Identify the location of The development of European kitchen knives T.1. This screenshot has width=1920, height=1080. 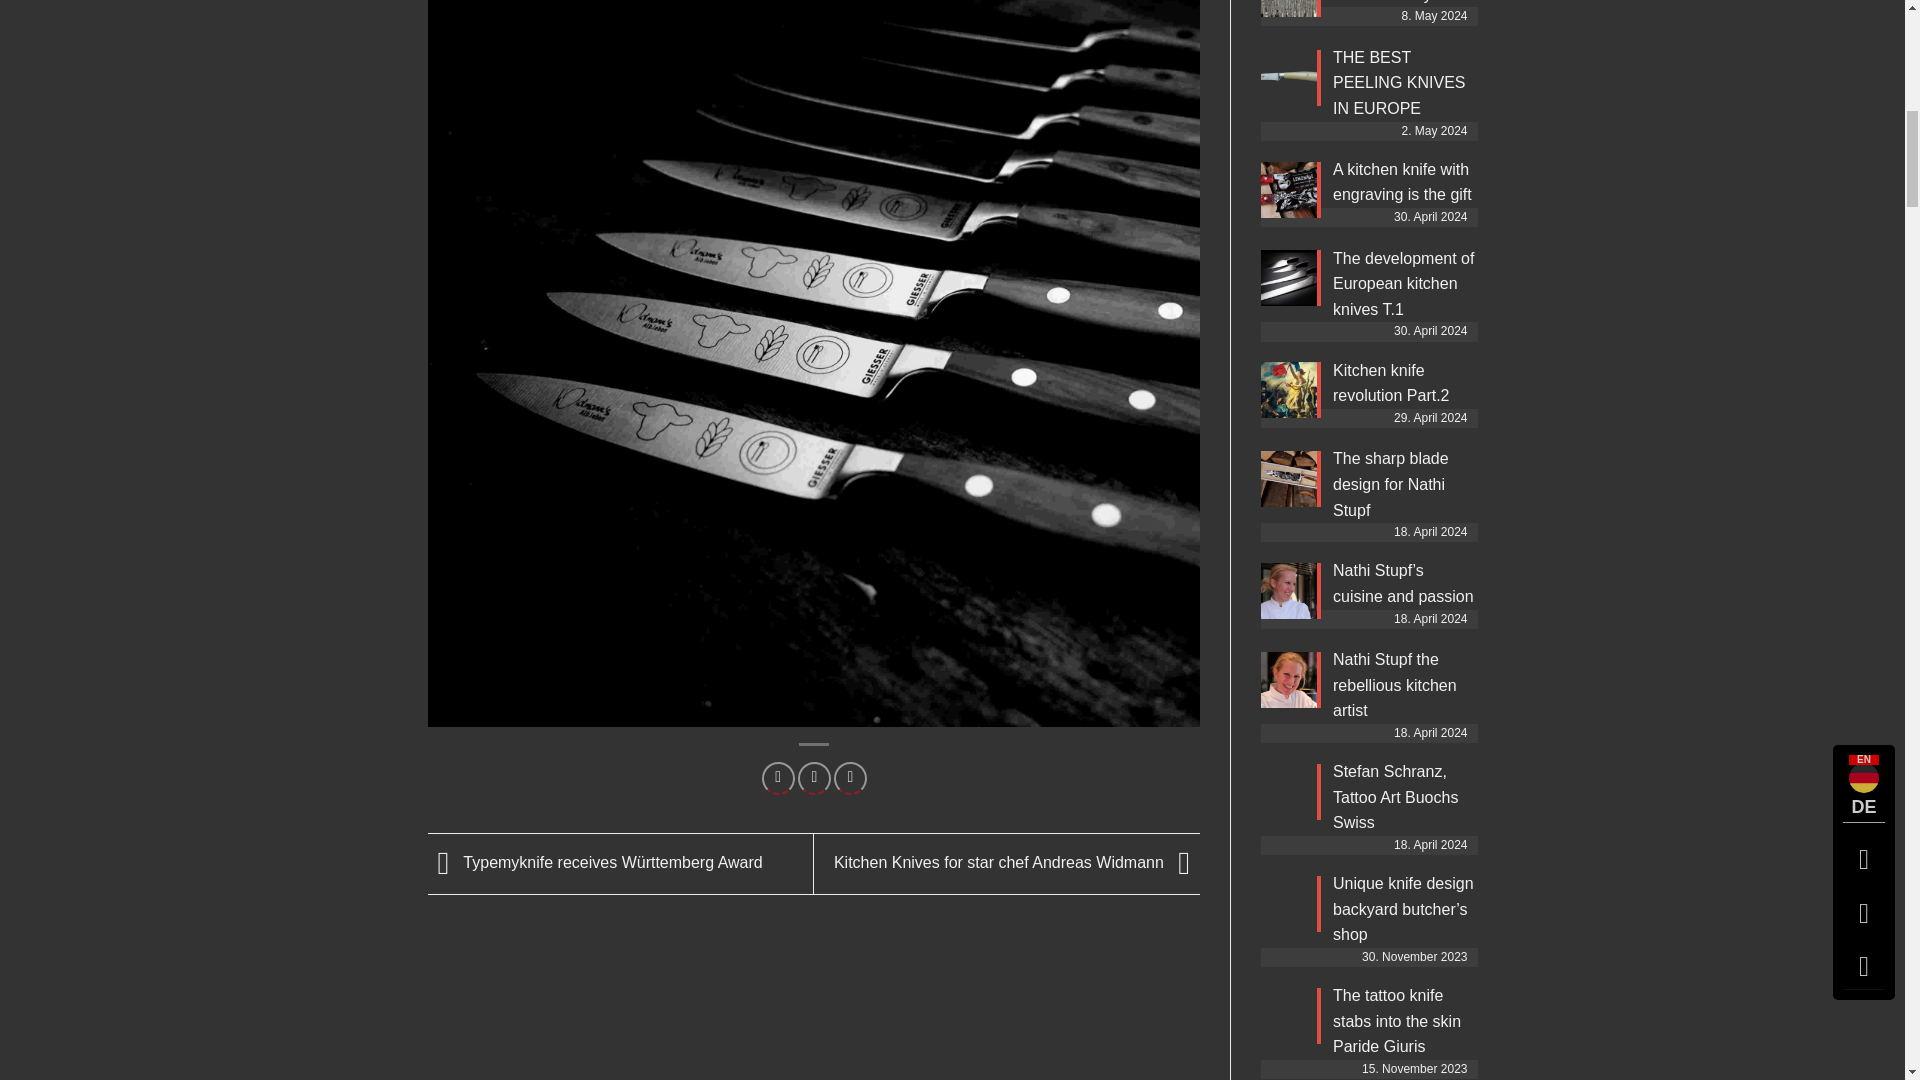
(1403, 283).